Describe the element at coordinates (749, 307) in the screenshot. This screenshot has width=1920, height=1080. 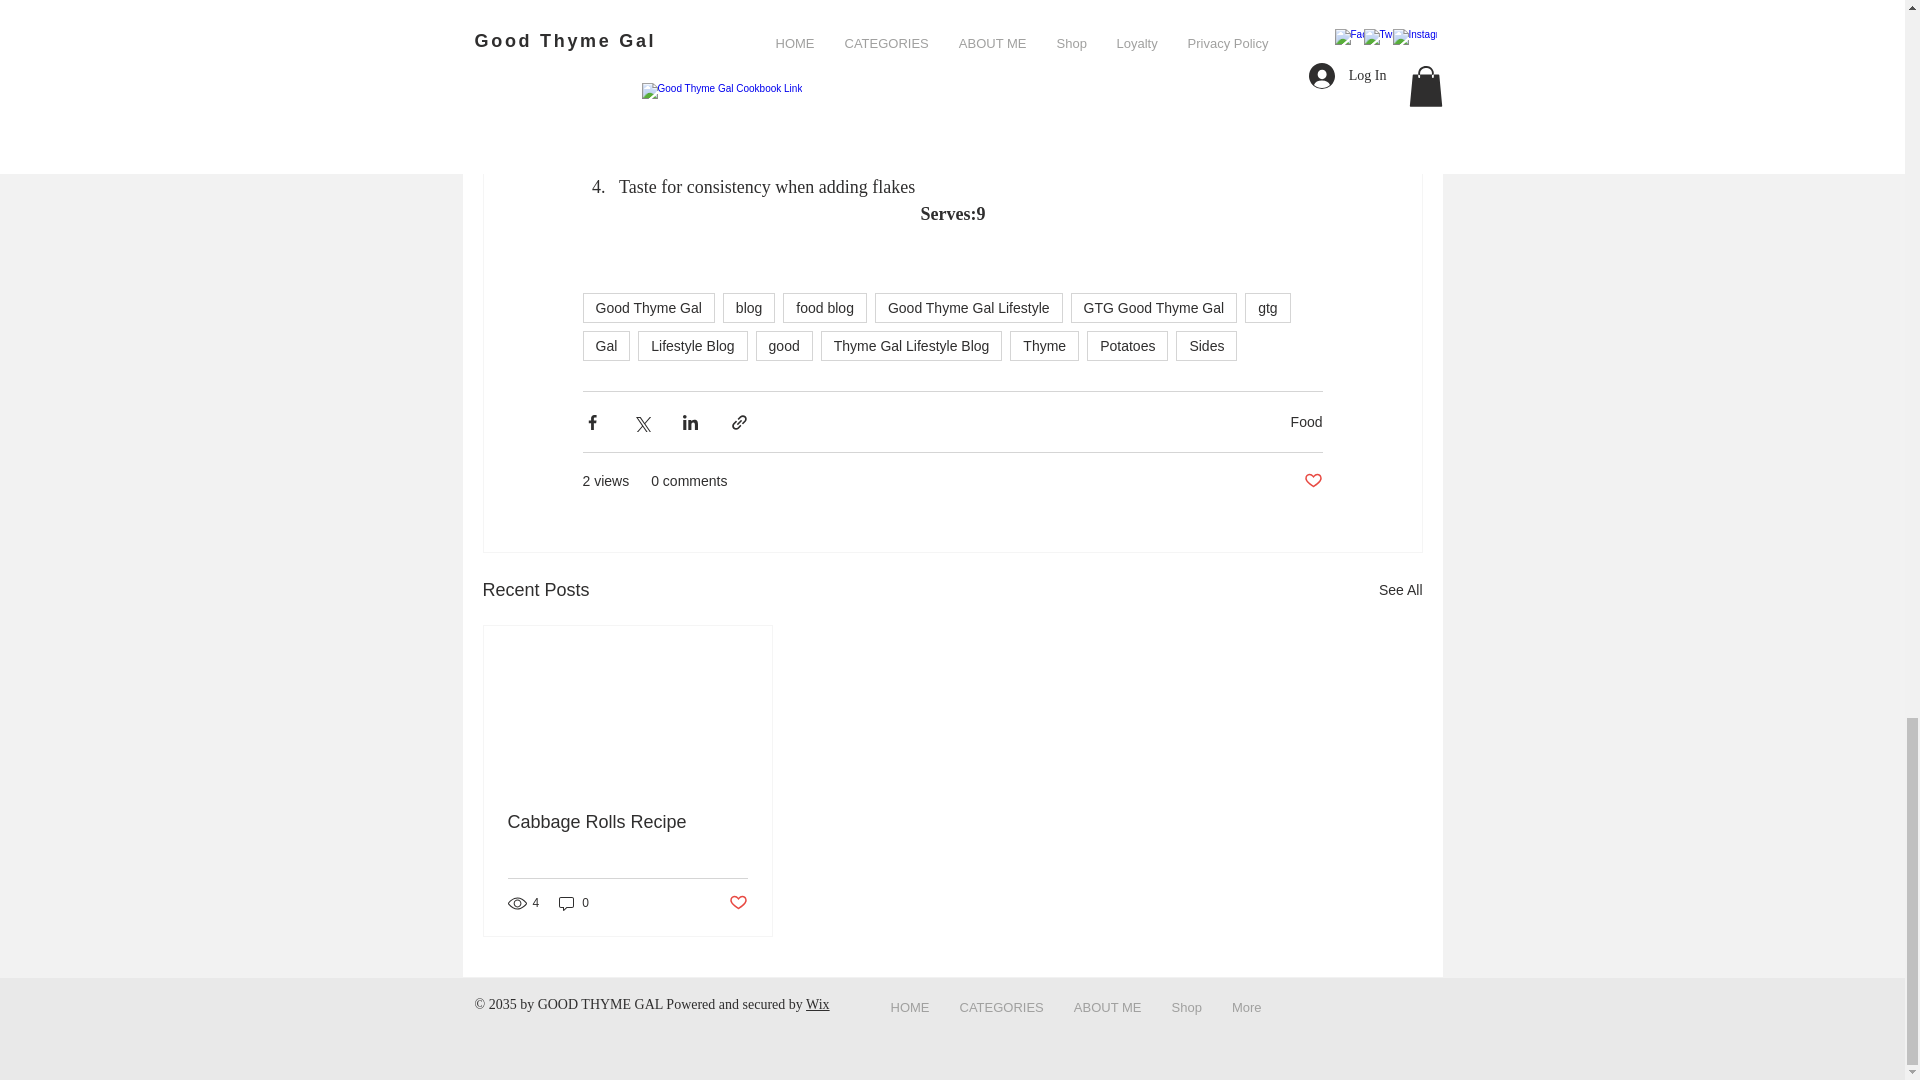
I see `blog` at that location.